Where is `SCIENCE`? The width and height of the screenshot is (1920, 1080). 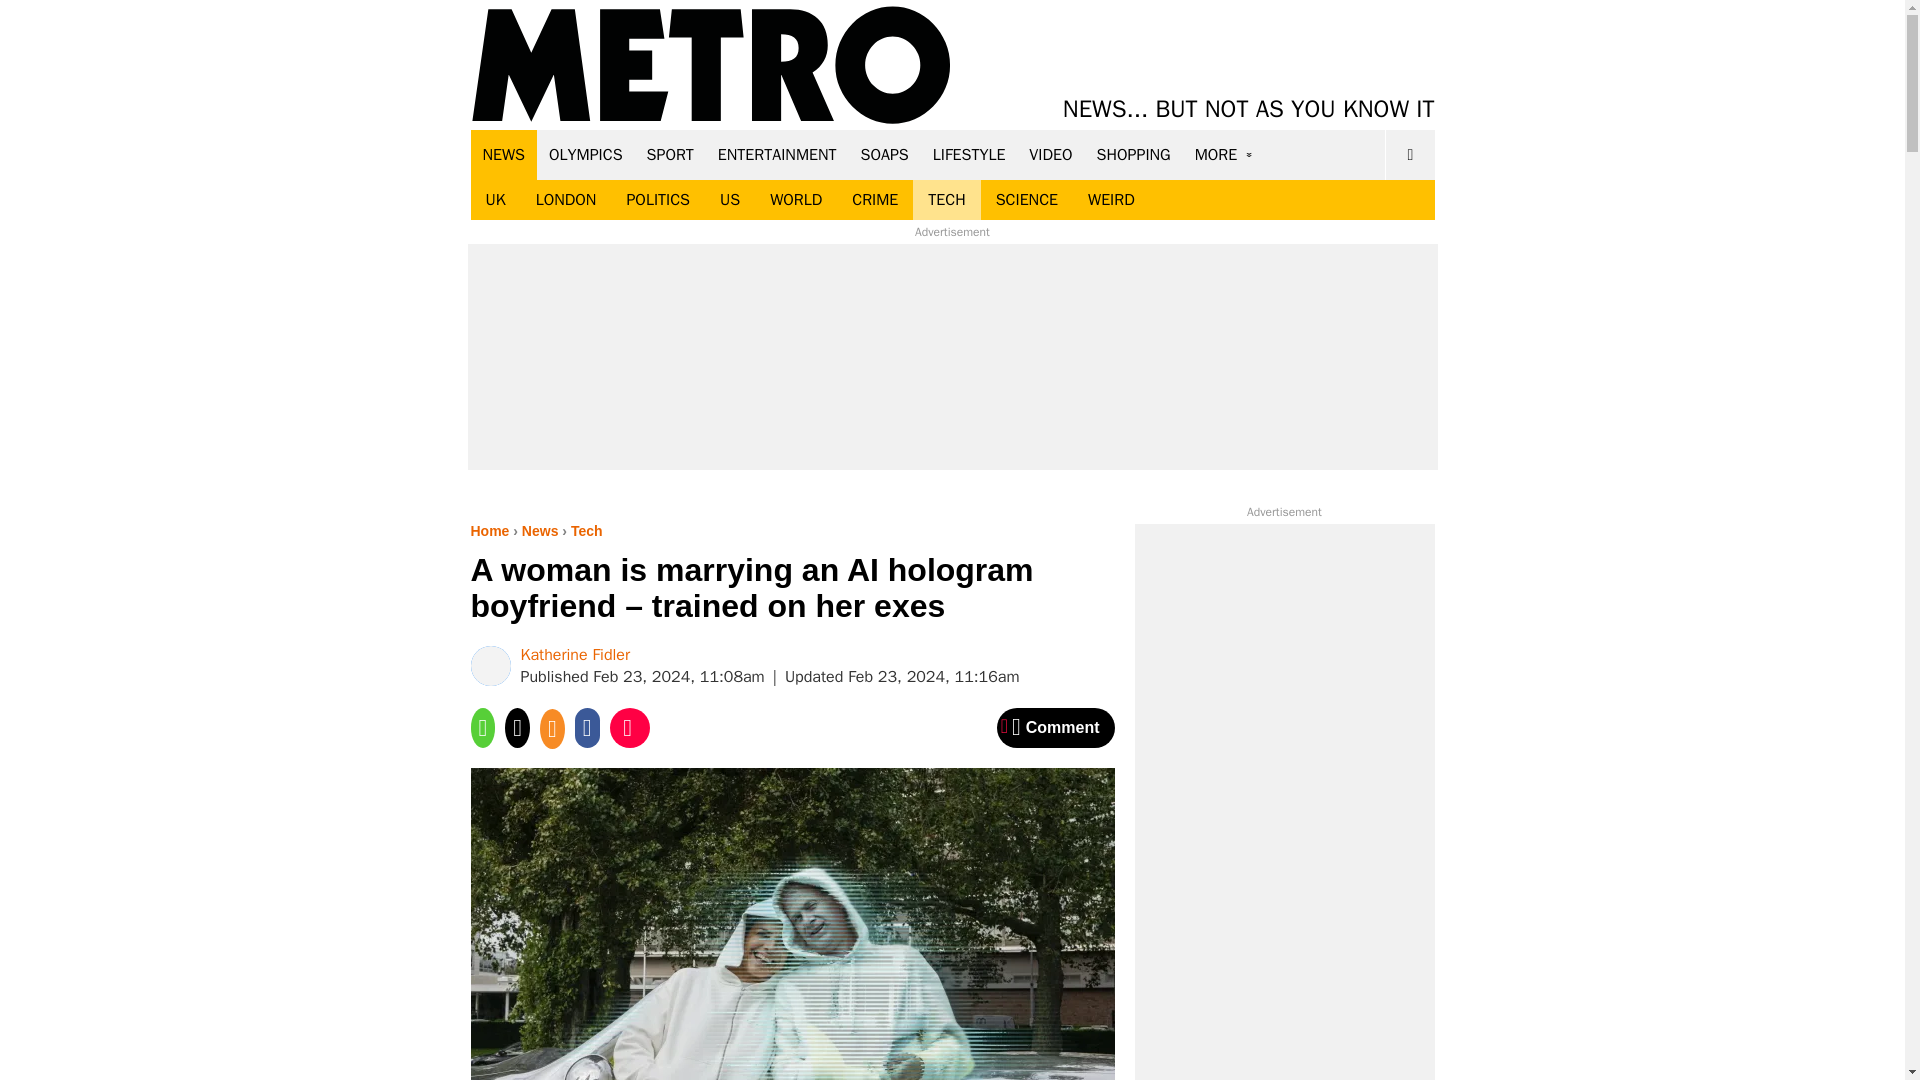 SCIENCE is located at coordinates (1027, 200).